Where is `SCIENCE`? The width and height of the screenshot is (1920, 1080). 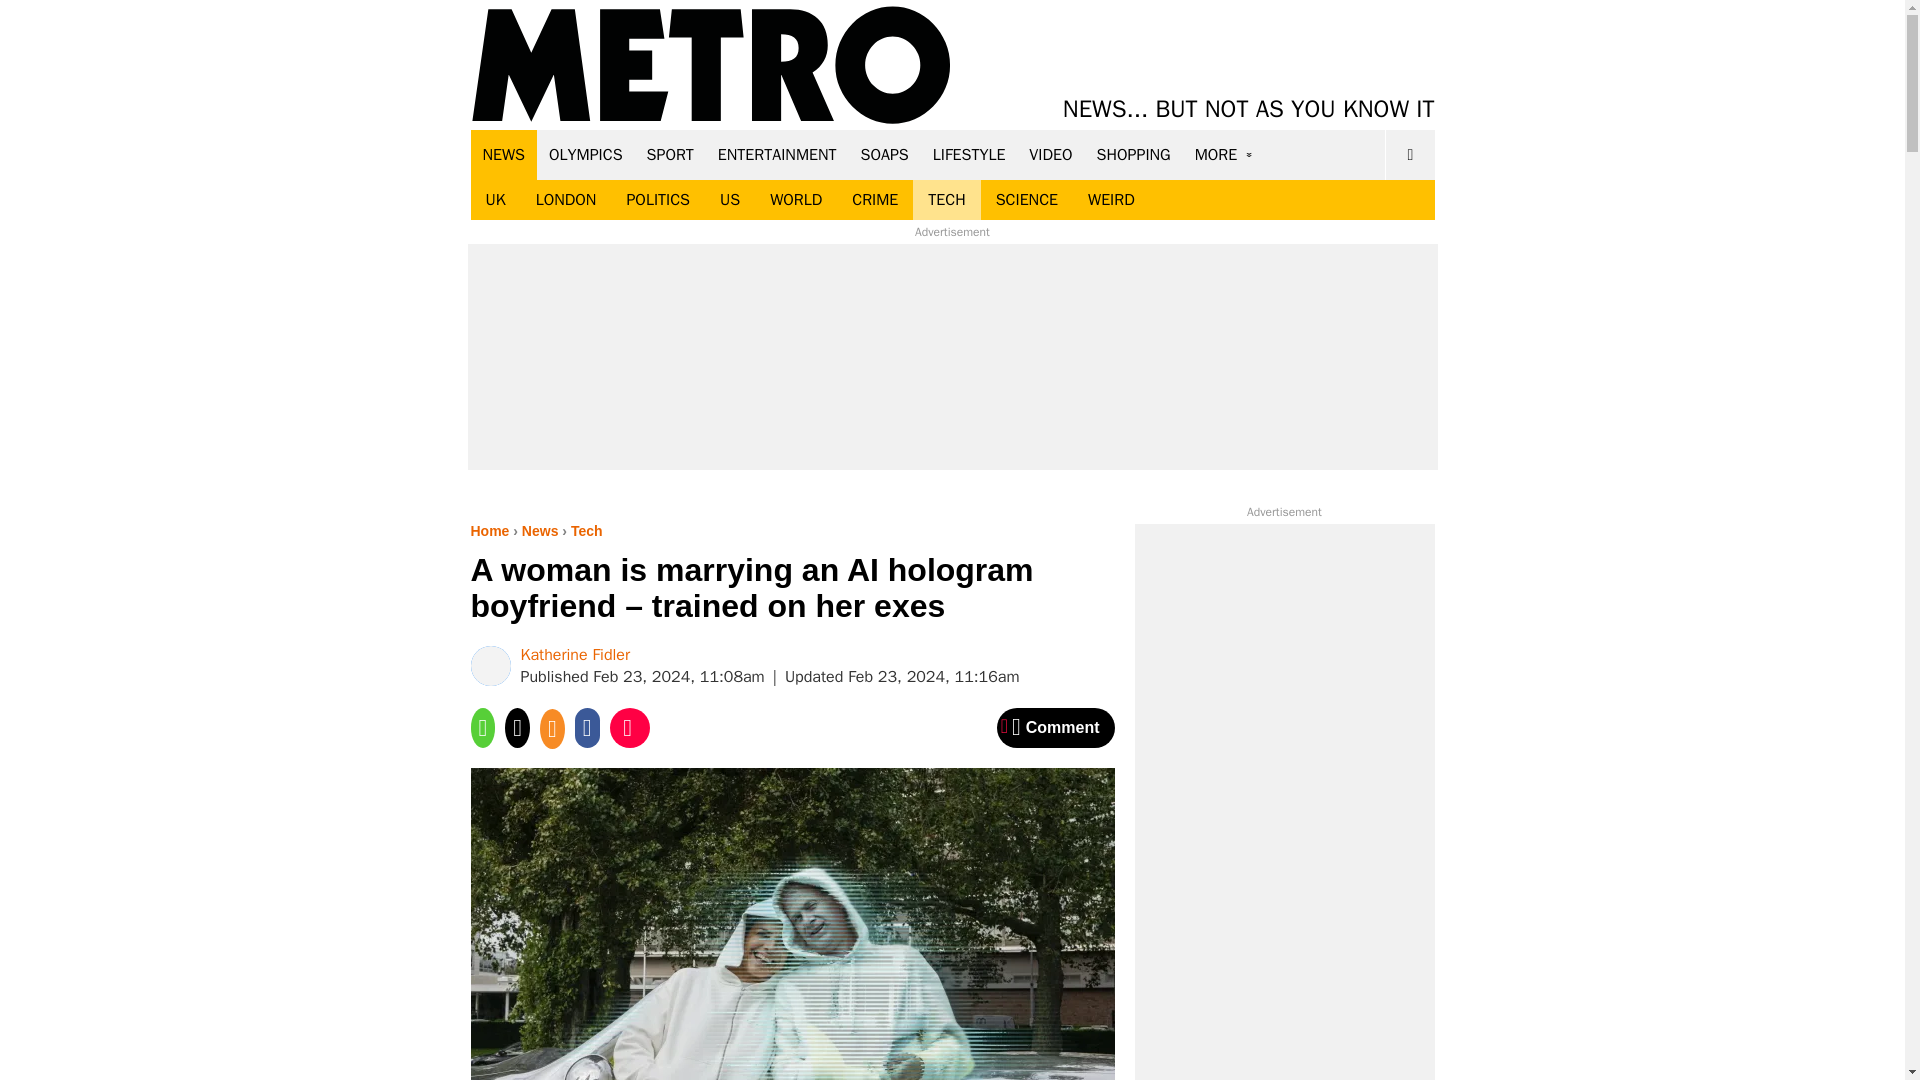 SCIENCE is located at coordinates (1027, 200).